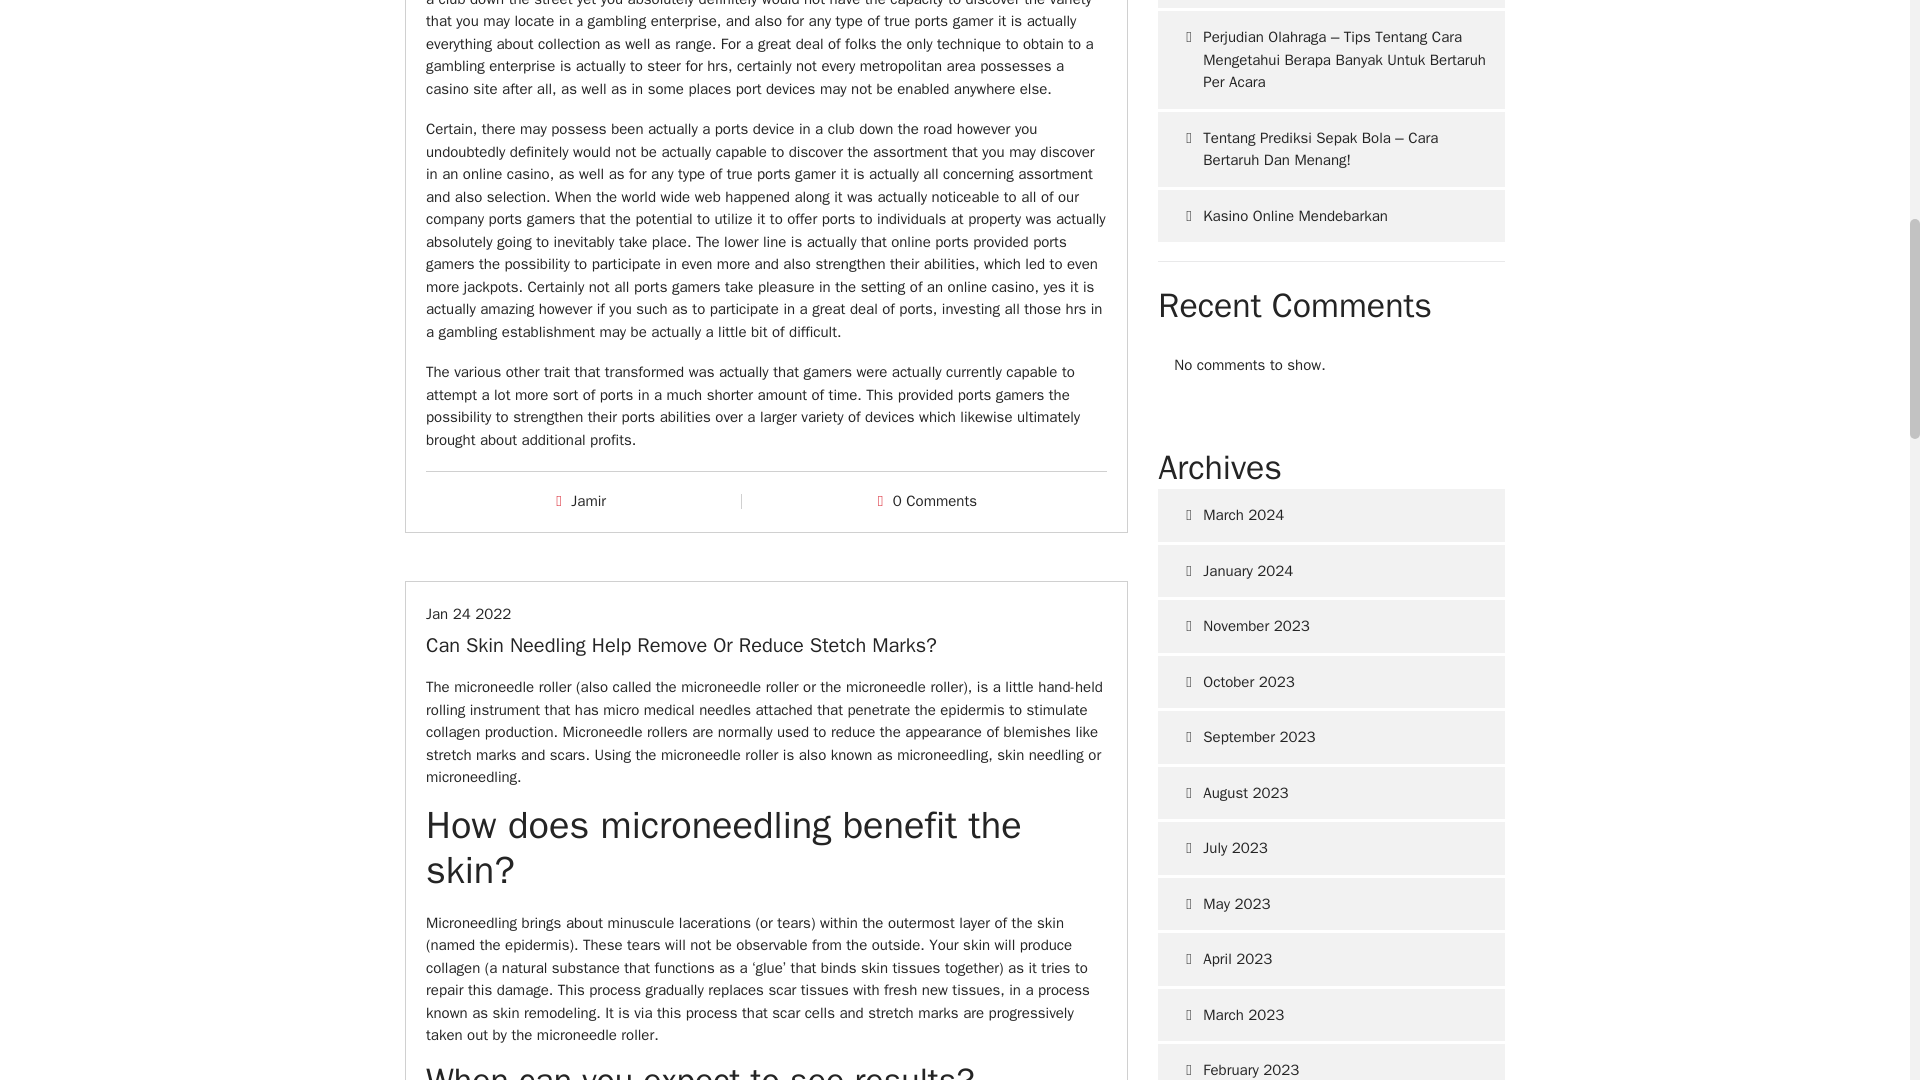 The width and height of the screenshot is (1920, 1080). I want to click on Jan 24 2022, so click(468, 614).